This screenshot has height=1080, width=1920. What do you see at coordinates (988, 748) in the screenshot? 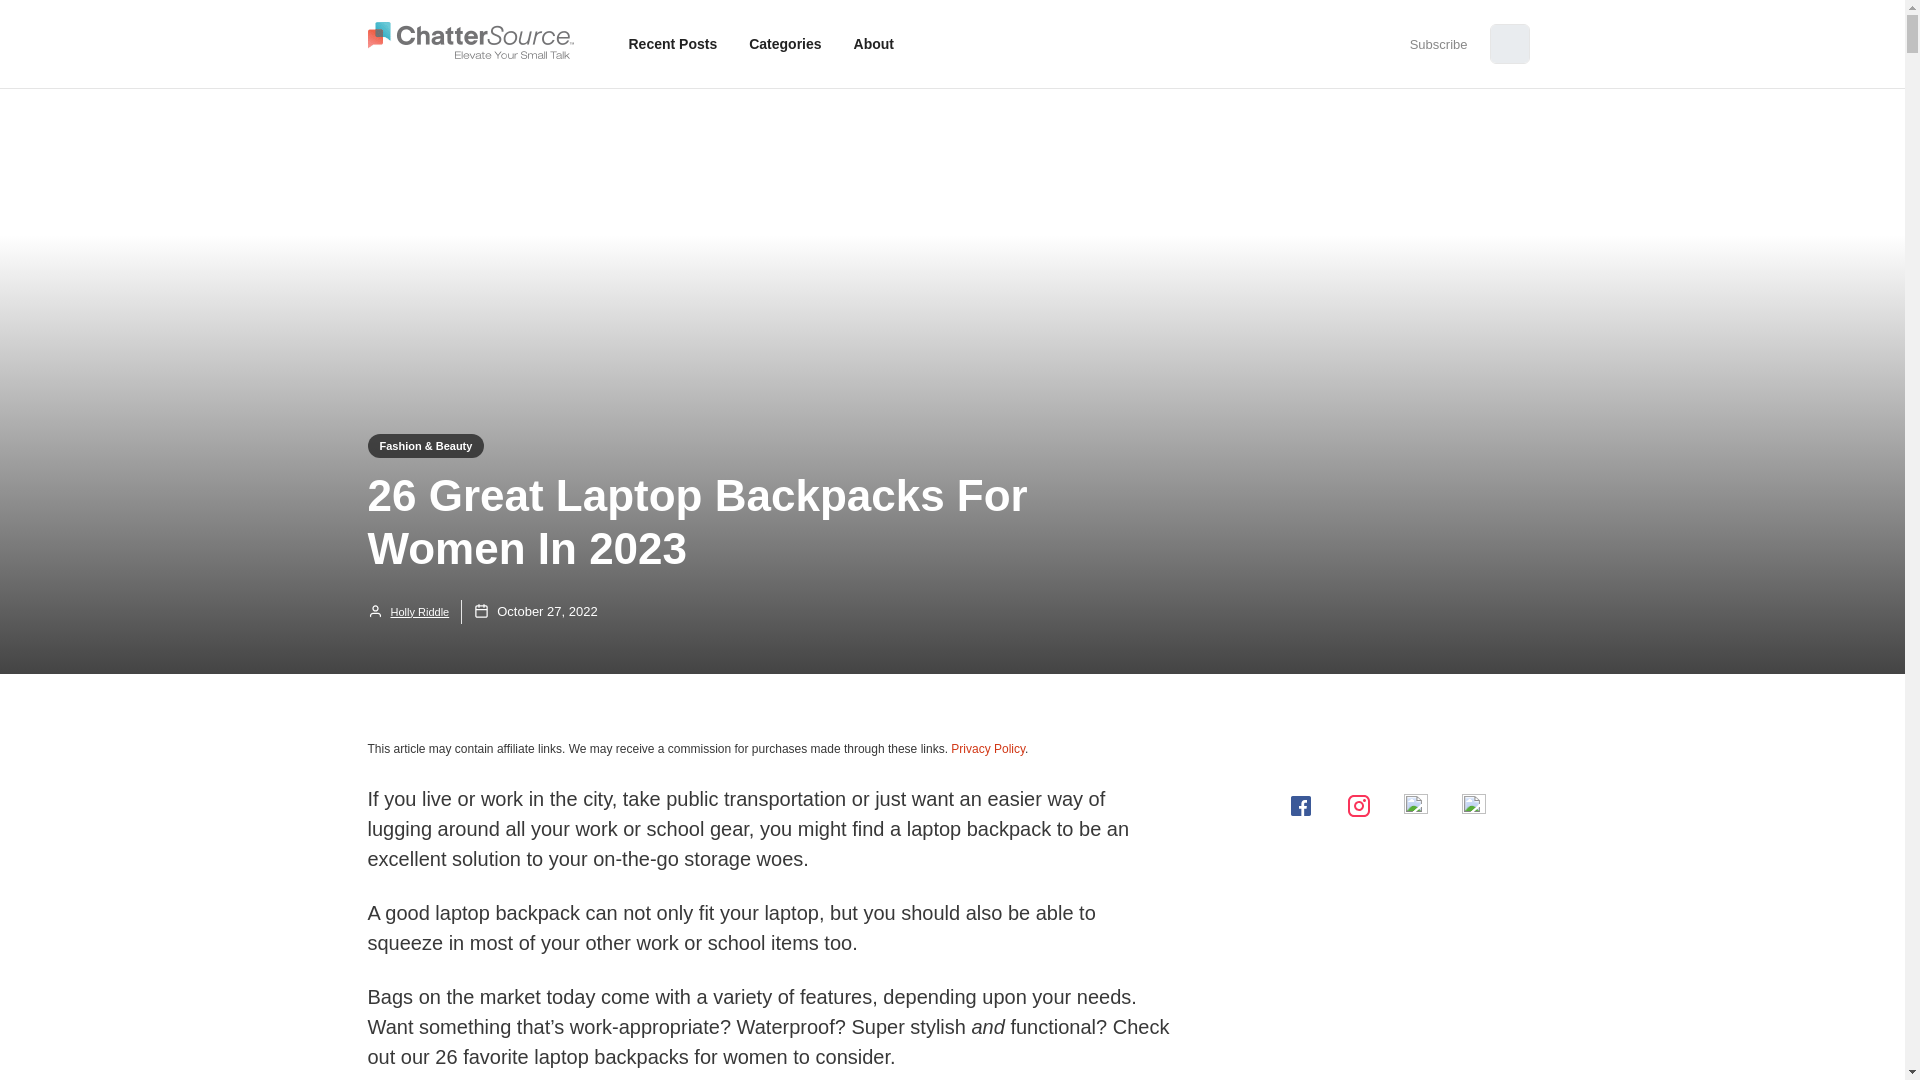
I see `Privacy Policy` at bounding box center [988, 748].